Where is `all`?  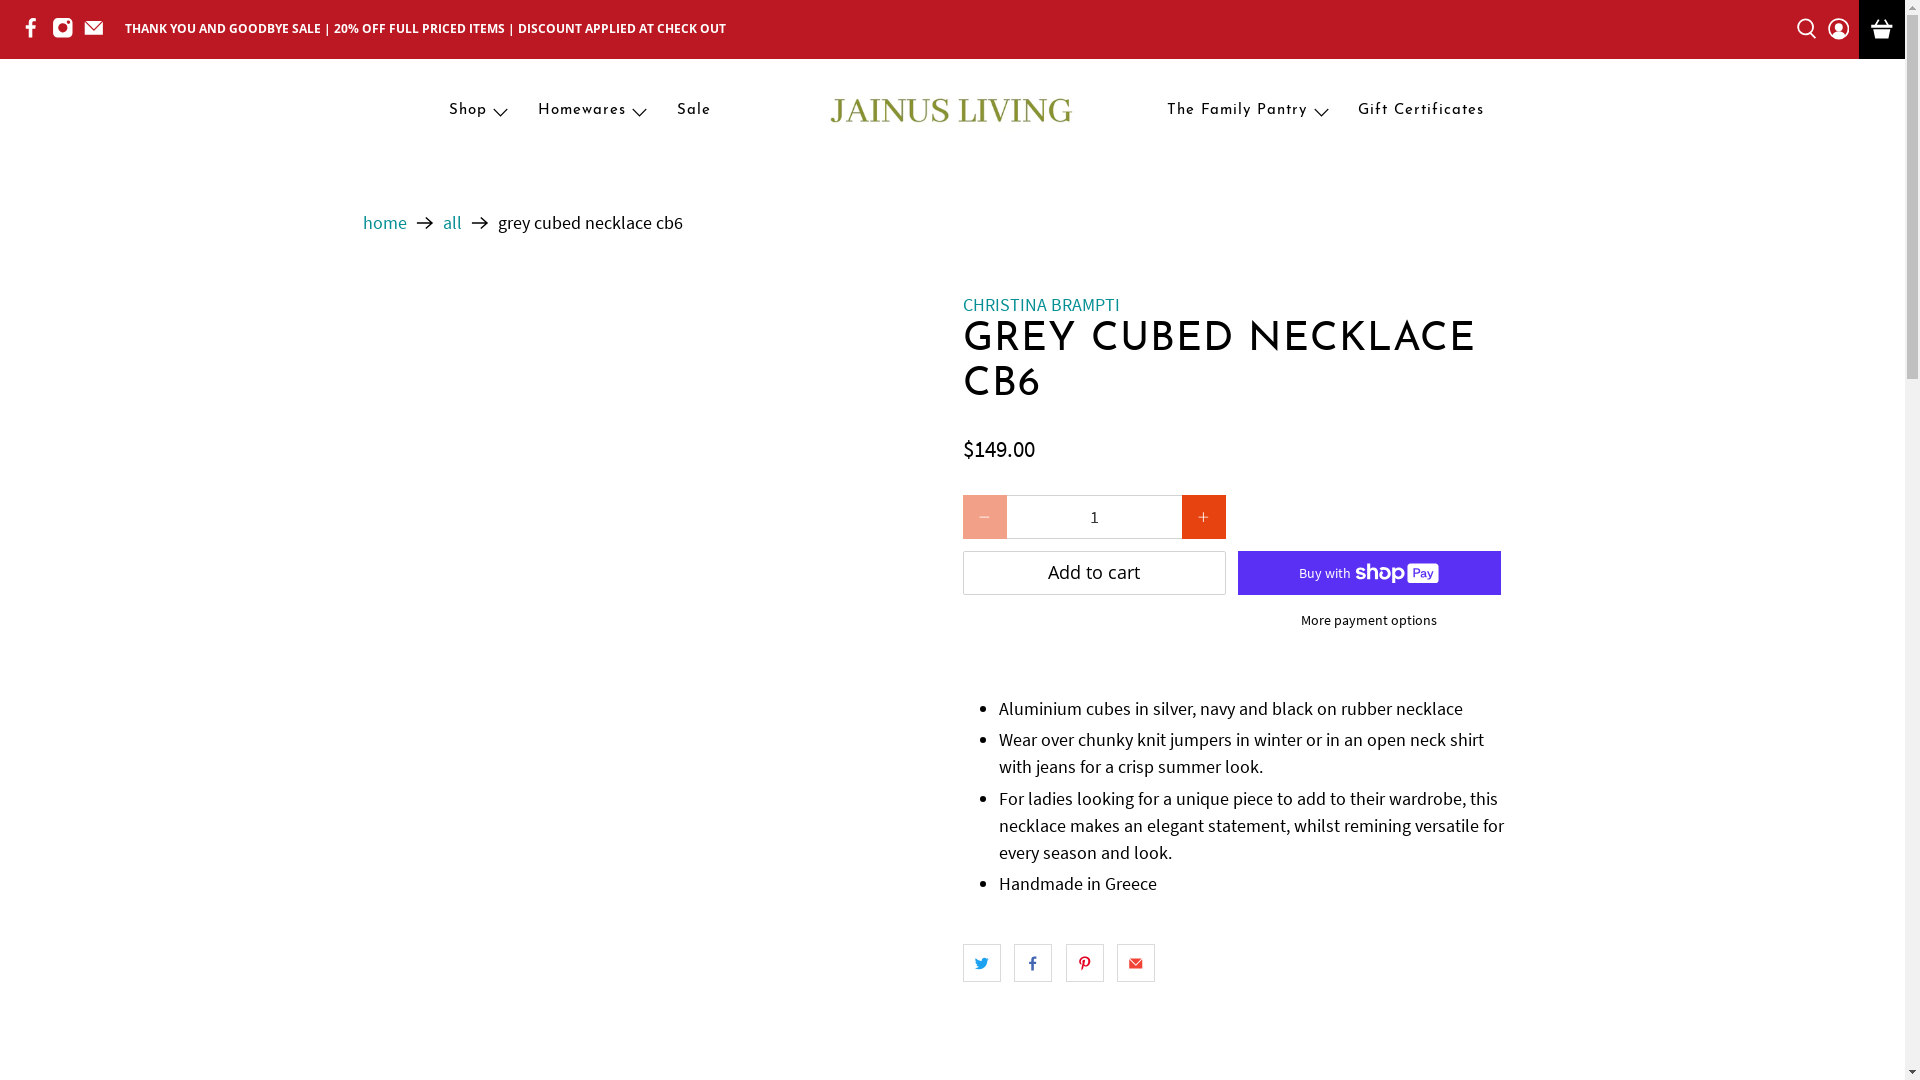
all is located at coordinates (452, 223).